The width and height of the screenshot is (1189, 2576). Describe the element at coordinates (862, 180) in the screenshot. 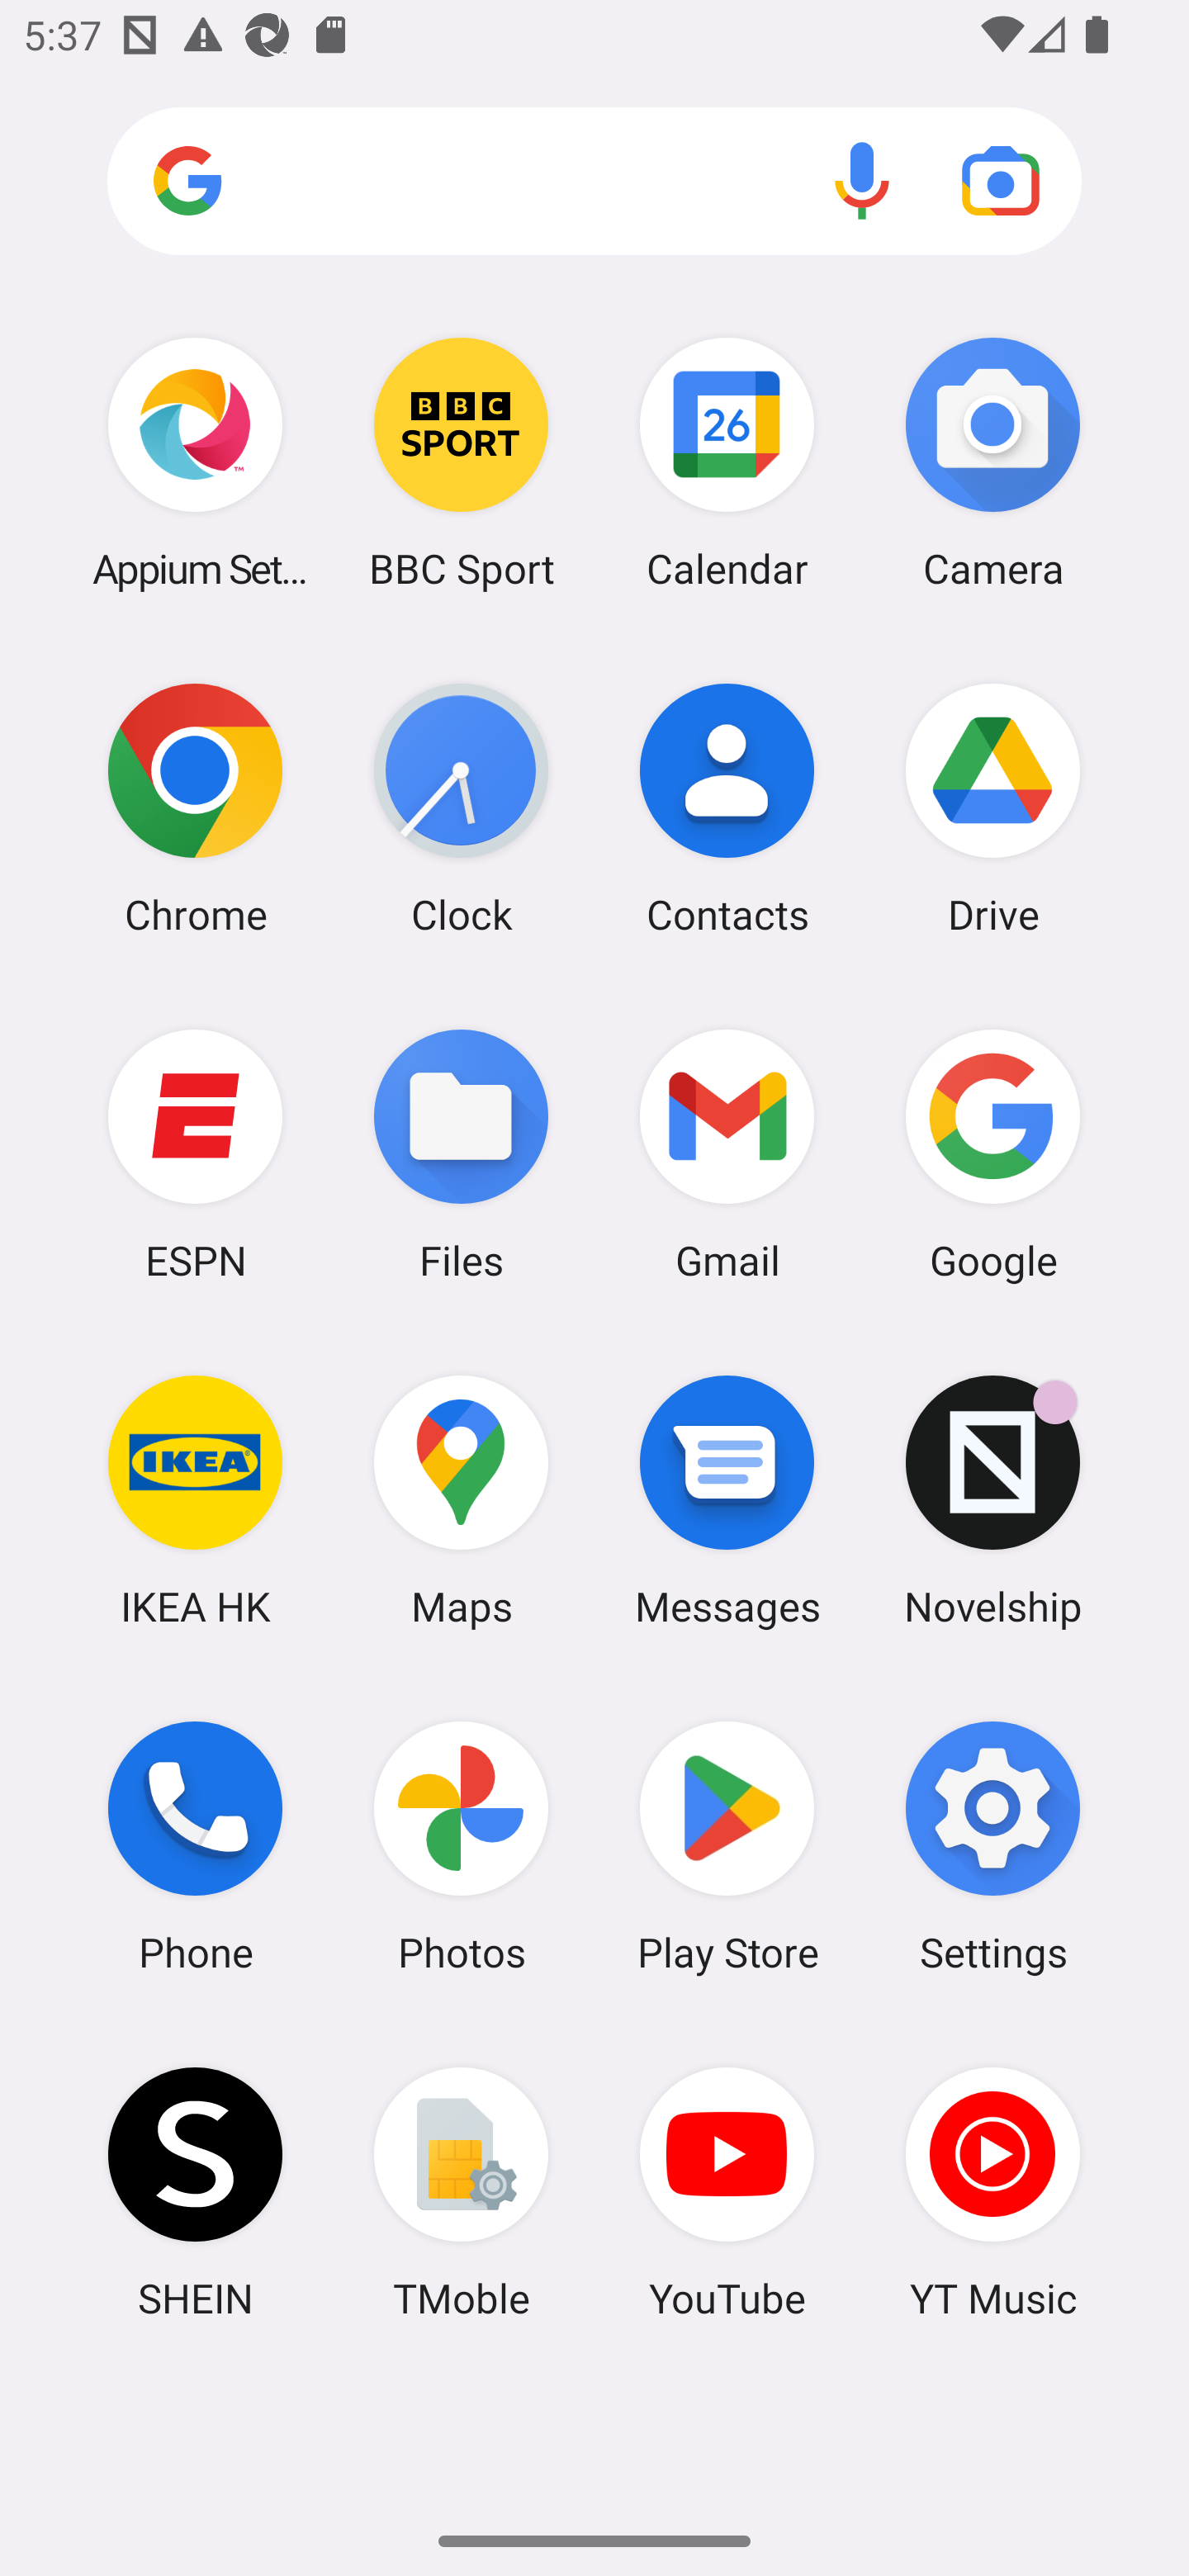

I see `Voice search` at that location.